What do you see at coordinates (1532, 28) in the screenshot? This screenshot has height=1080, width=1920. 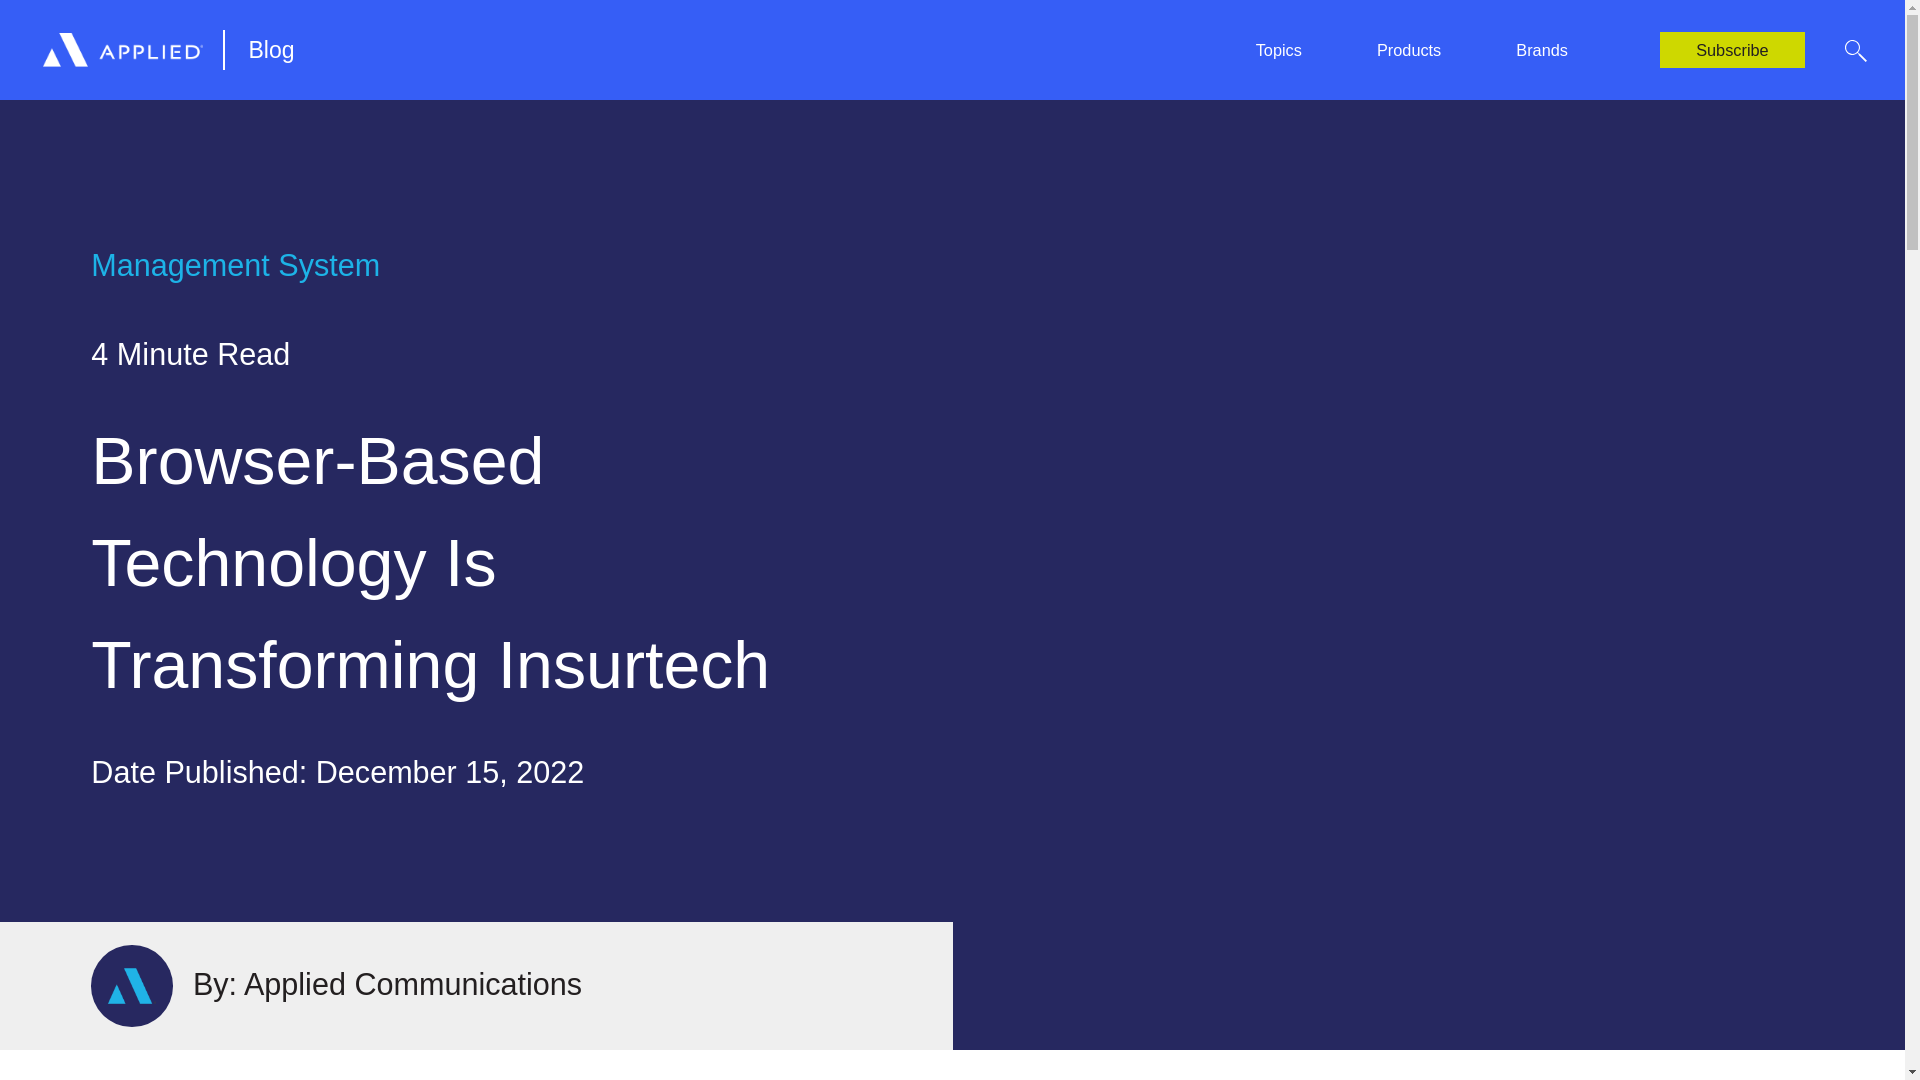 I see `Ivans` at bounding box center [1532, 28].